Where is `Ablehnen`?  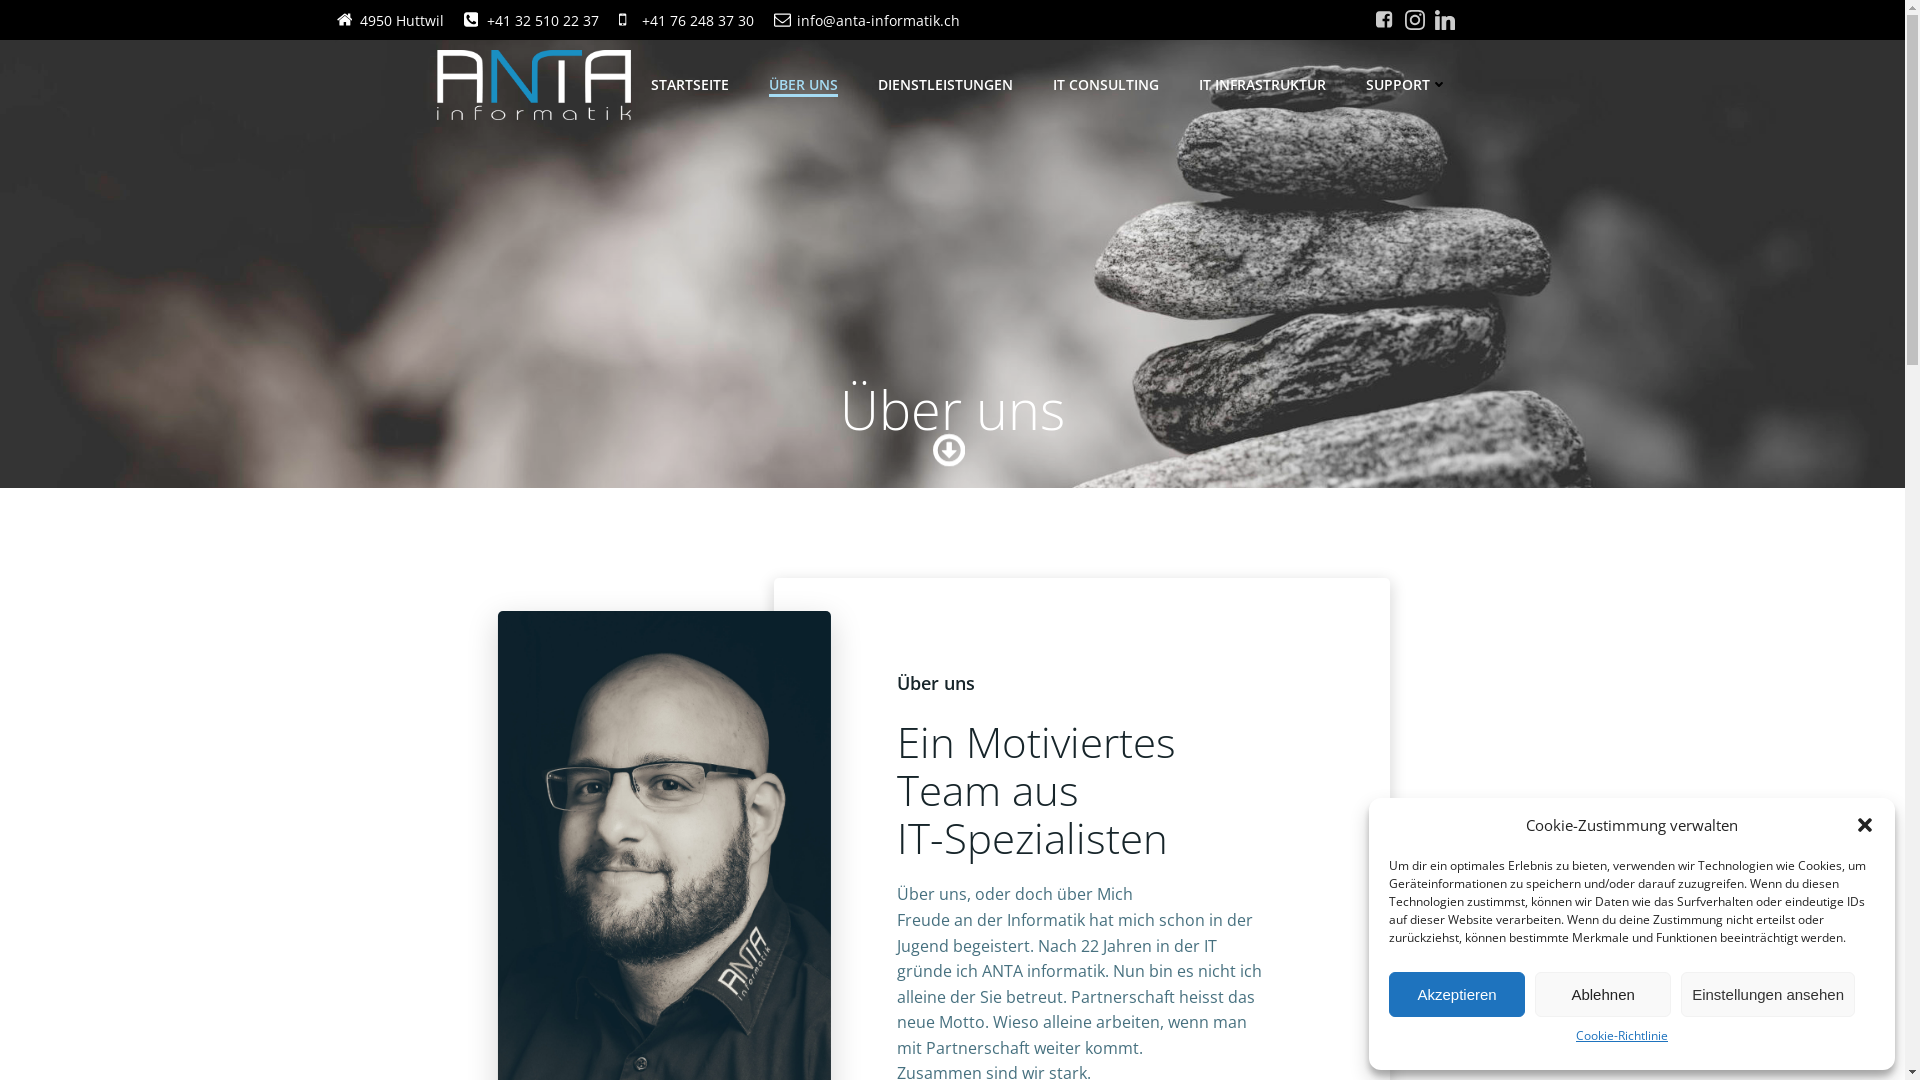 Ablehnen is located at coordinates (1603, 994).